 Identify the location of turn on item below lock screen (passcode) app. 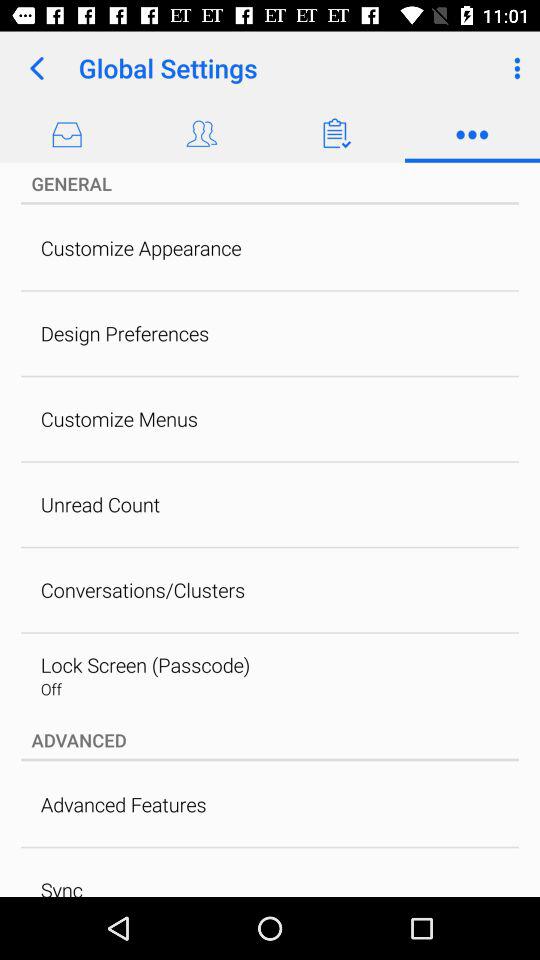
(50, 688).